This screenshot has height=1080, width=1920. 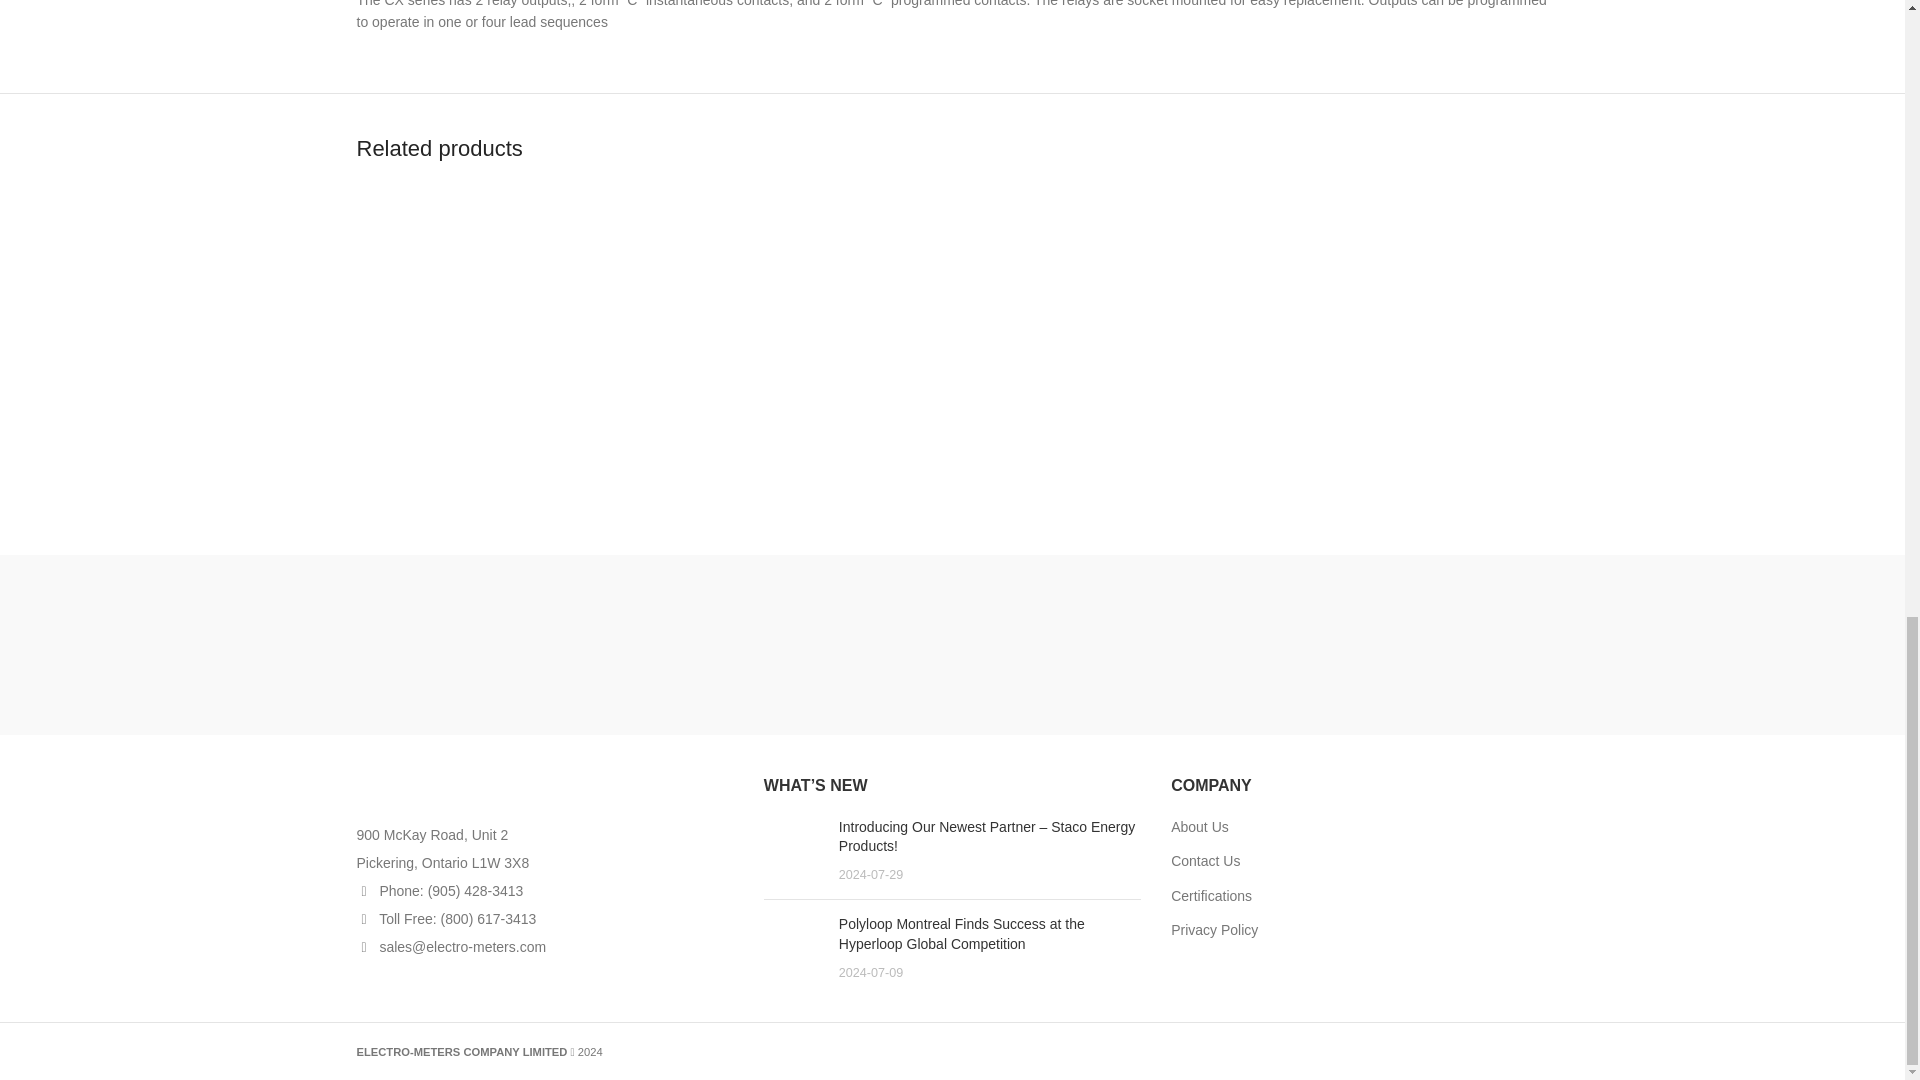 I want to click on Bauser, so click(x=1592, y=644).